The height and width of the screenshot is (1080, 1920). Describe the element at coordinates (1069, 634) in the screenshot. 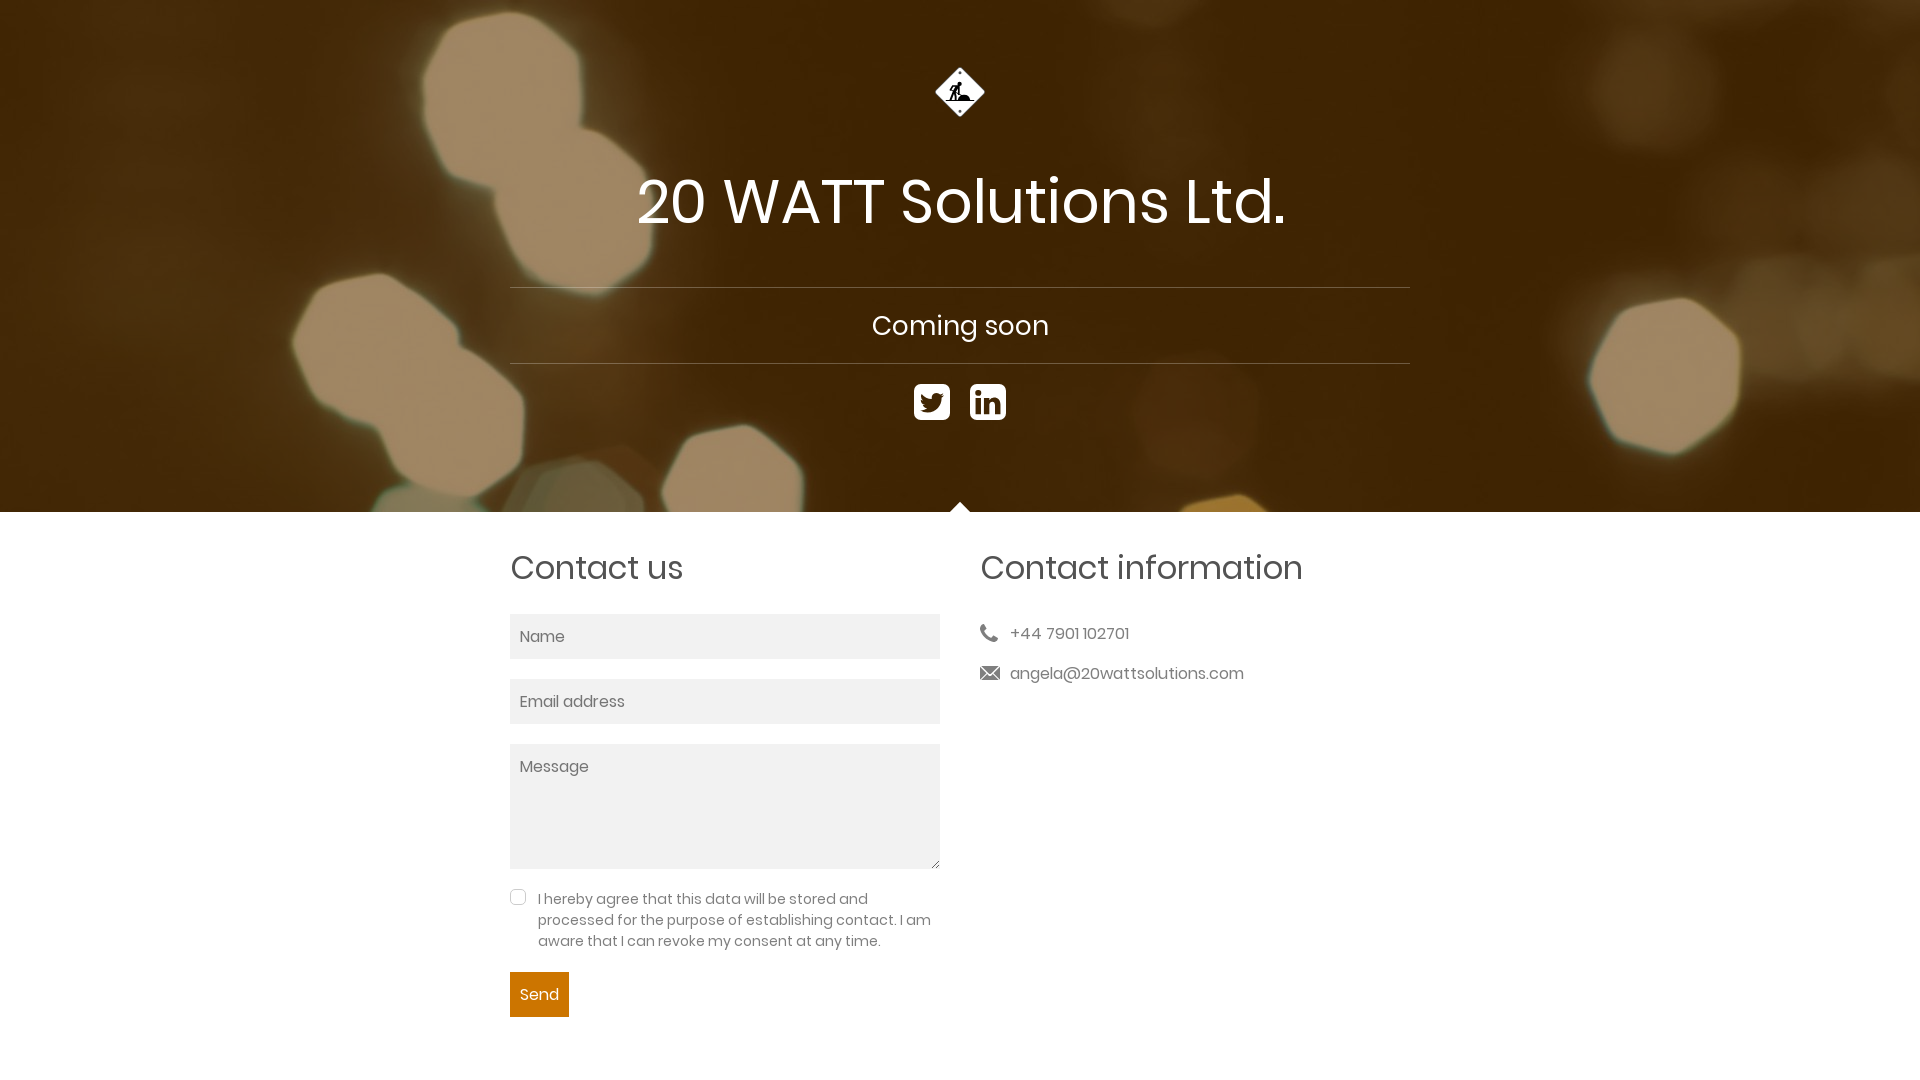

I see `+44 7901 102701` at that location.